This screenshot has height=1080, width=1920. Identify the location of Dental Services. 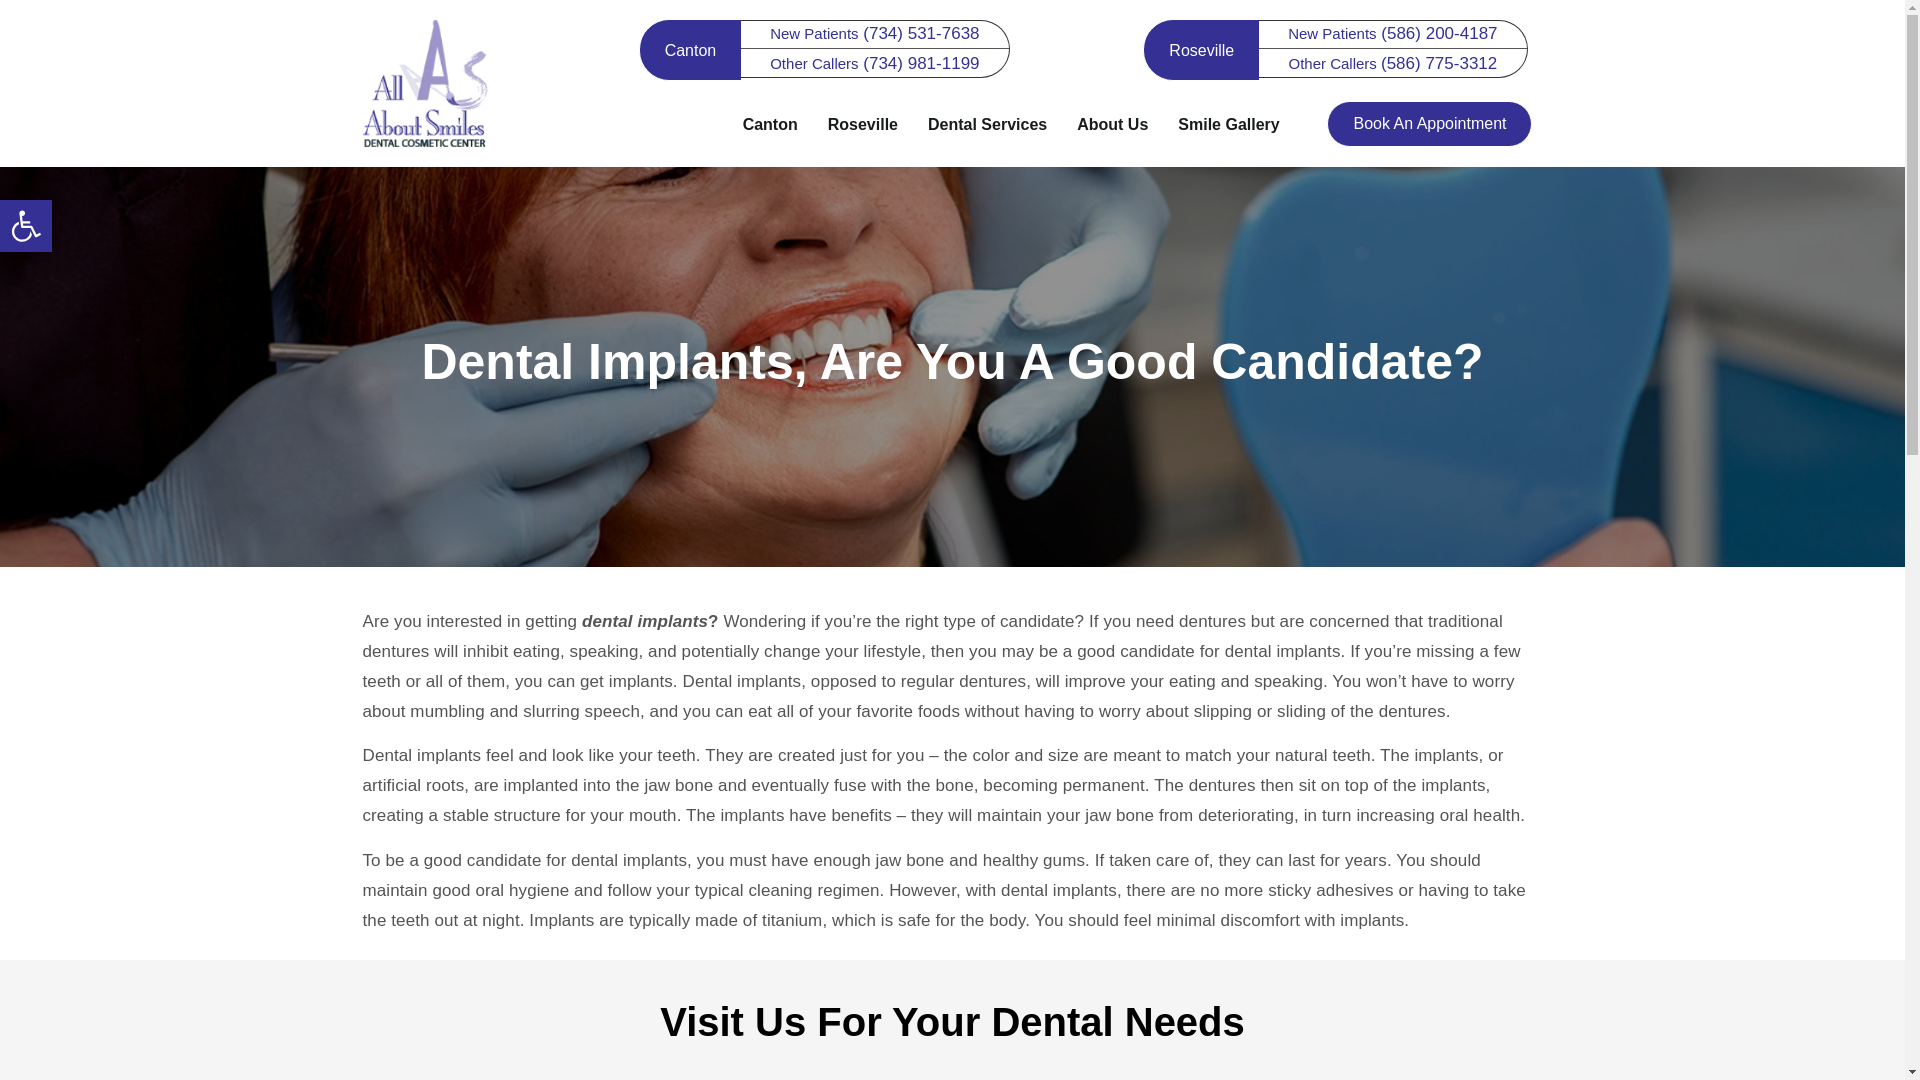
(987, 124).